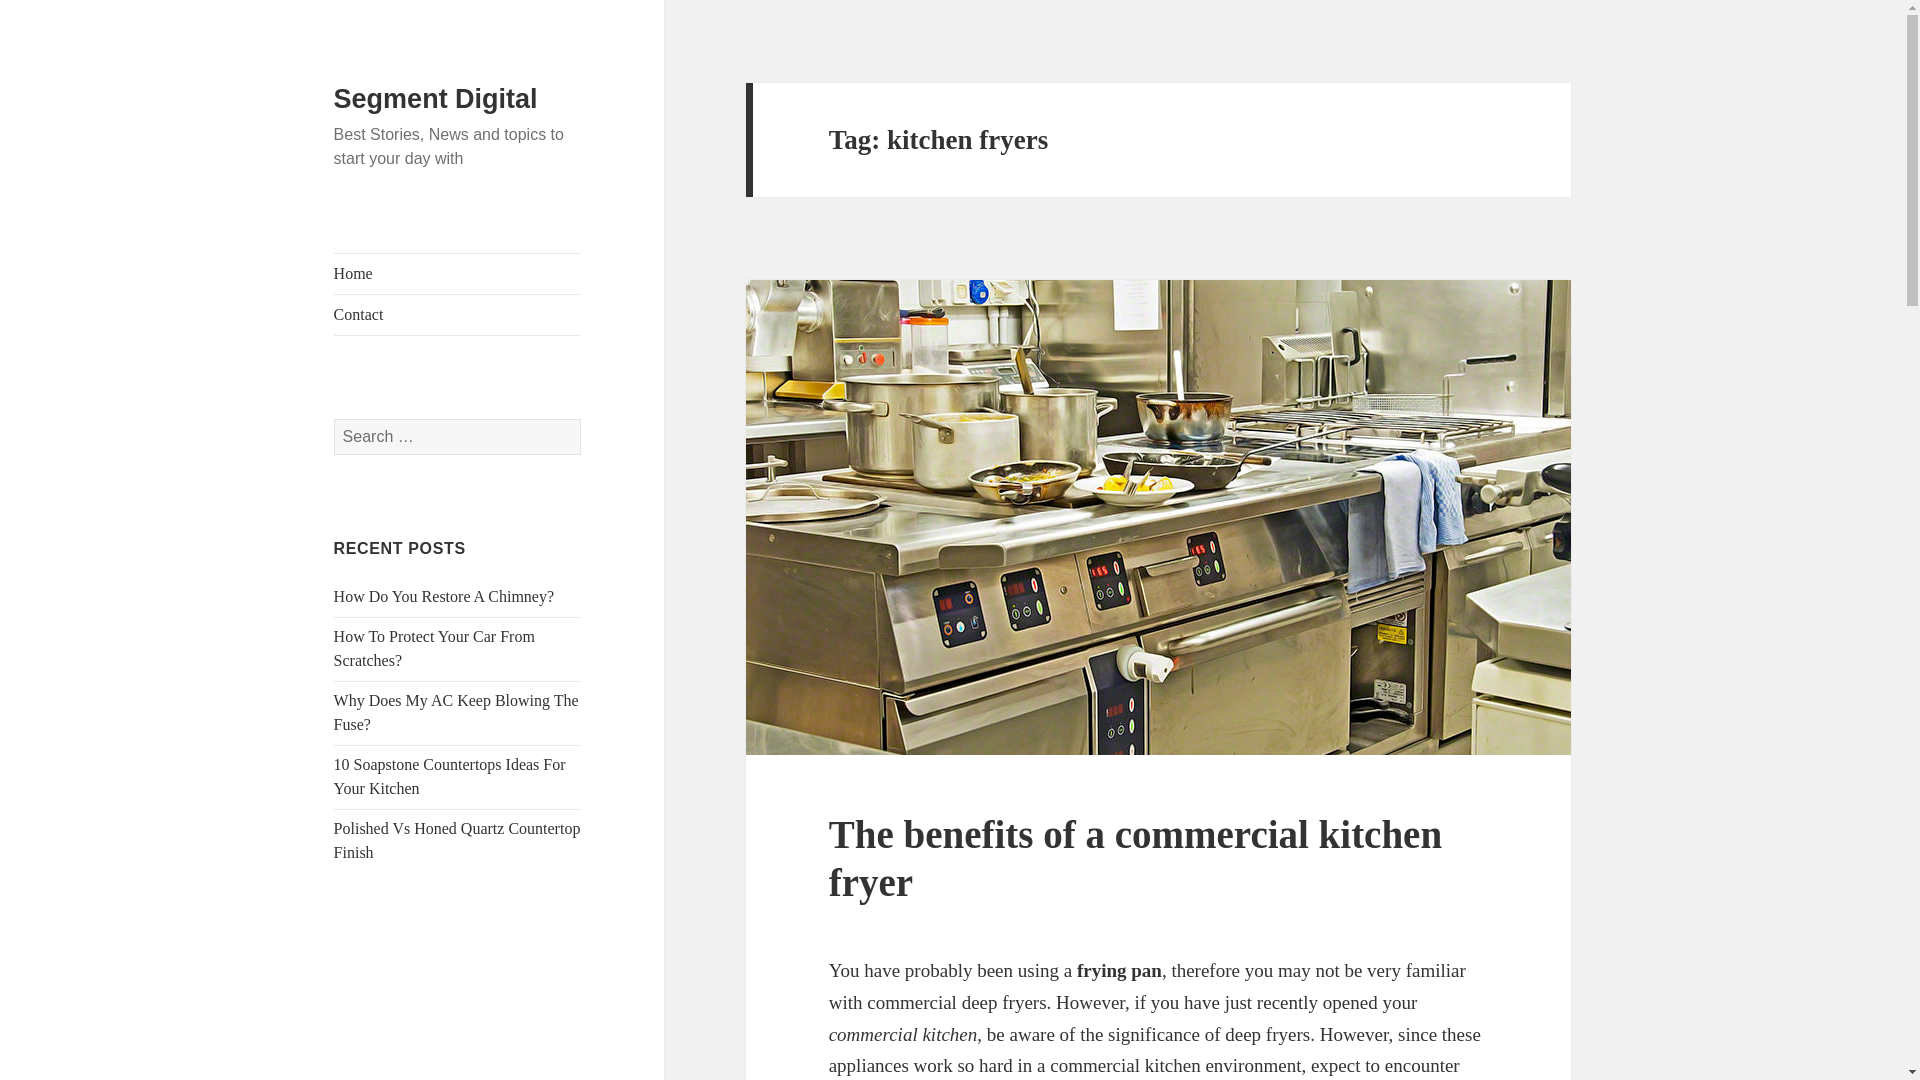  Describe the element at coordinates (456, 712) in the screenshot. I see `Why Does My AC Keep Blowing The Fuse?` at that location.